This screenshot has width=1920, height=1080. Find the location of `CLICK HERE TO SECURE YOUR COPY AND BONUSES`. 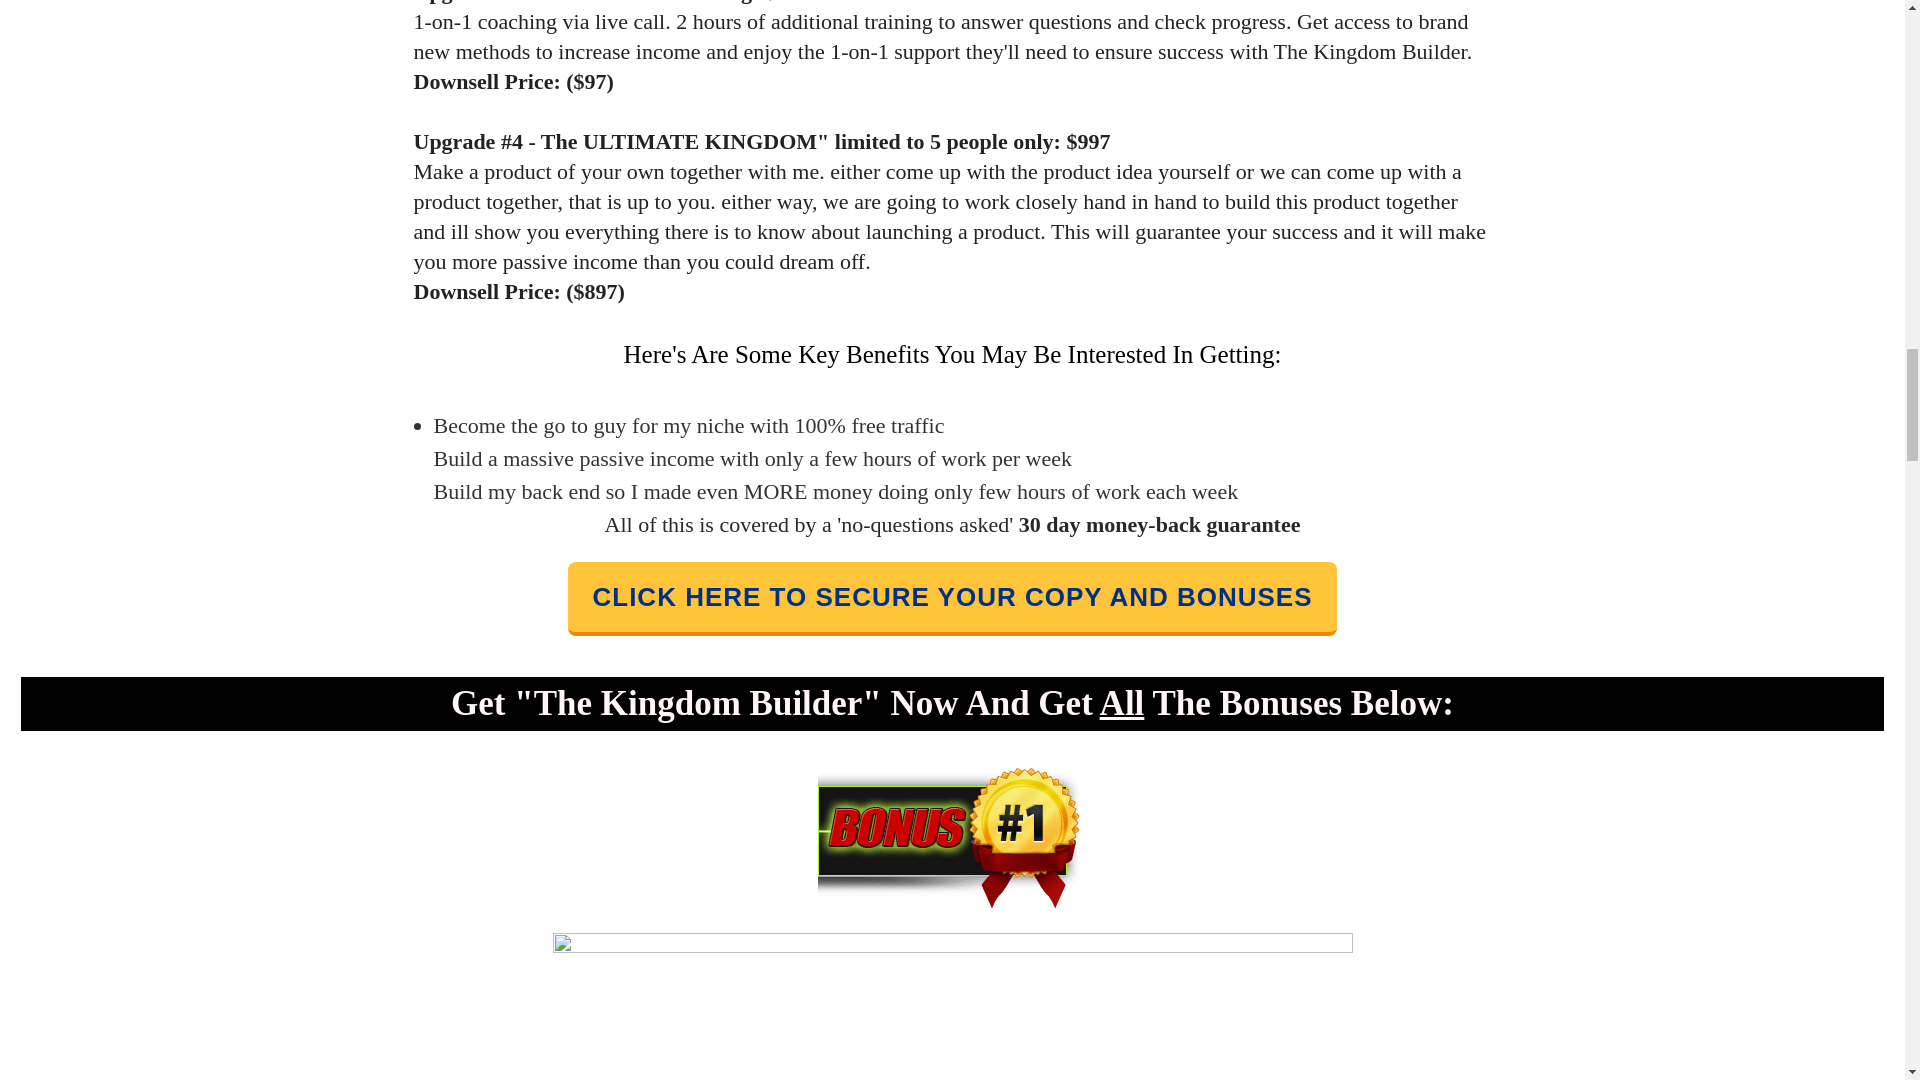

CLICK HERE TO SECURE YOUR COPY AND BONUSES is located at coordinates (952, 598).